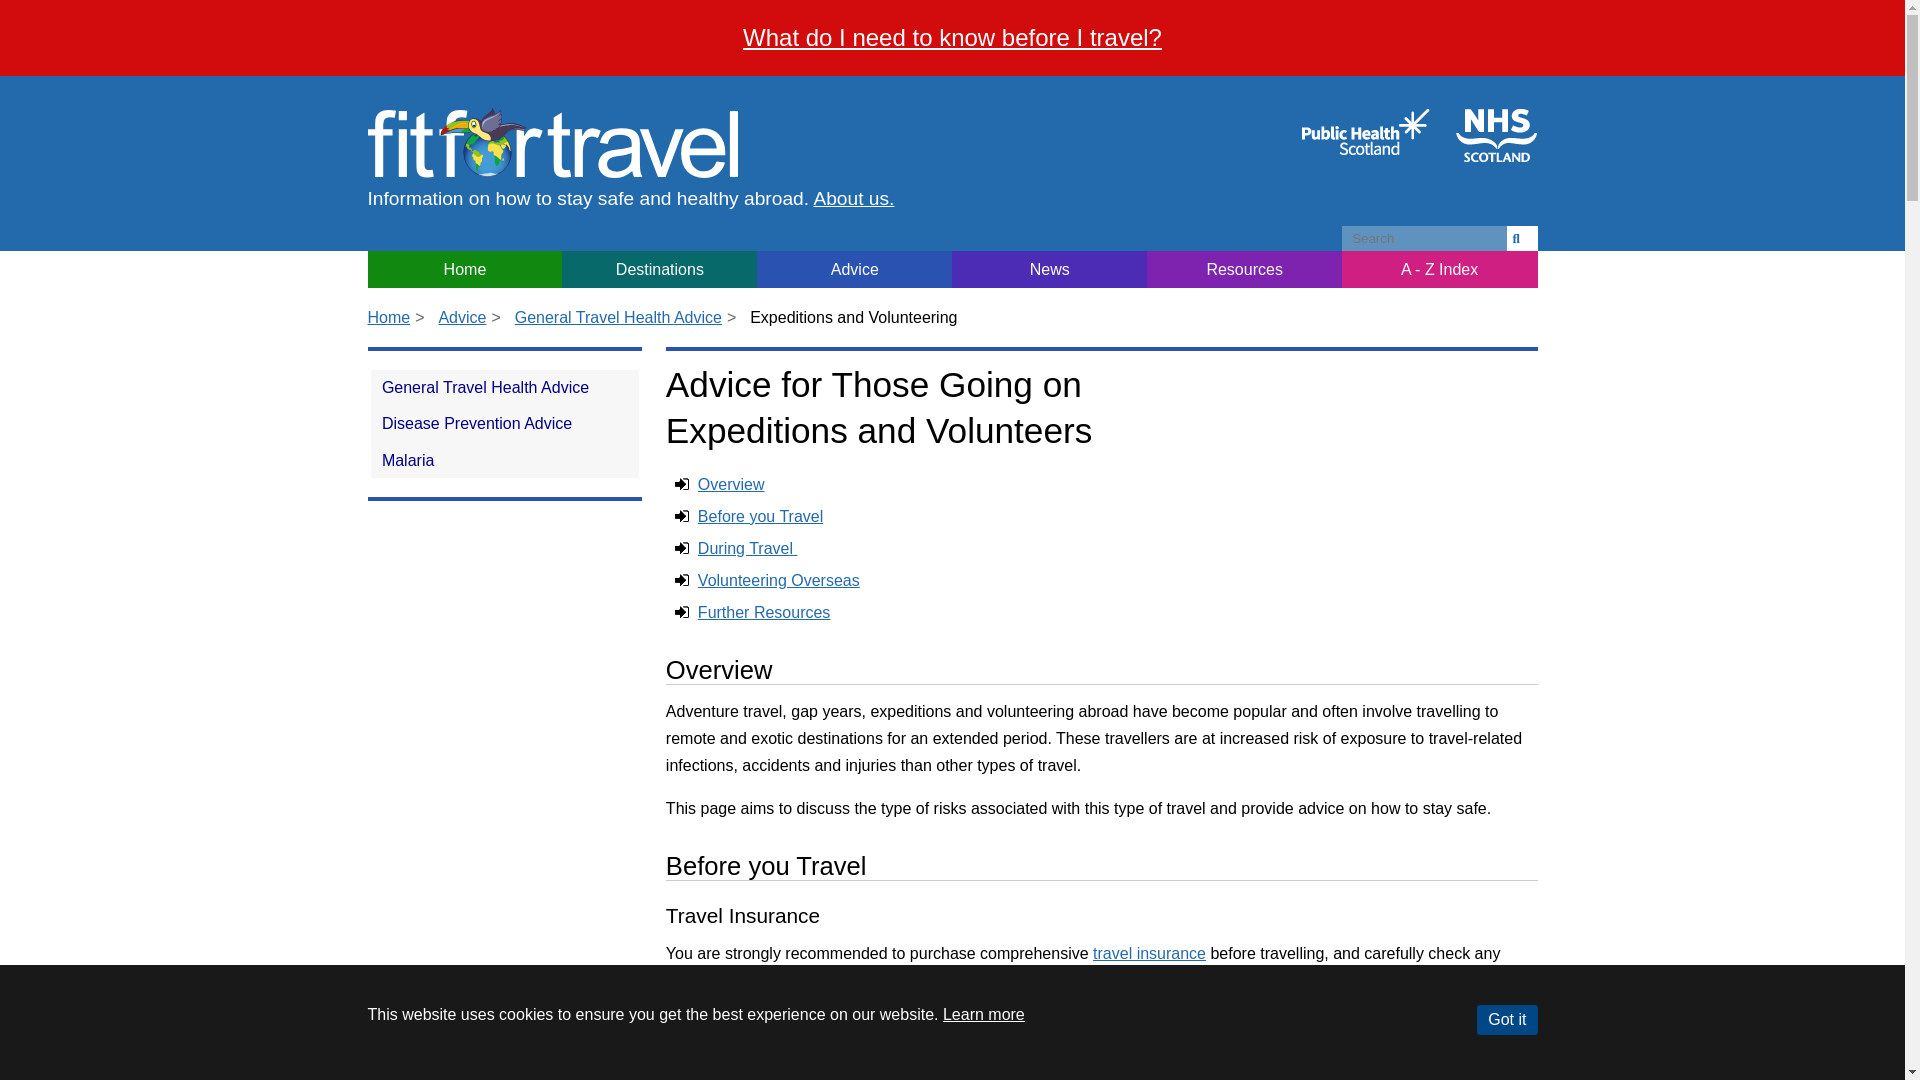  What do you see at coordinates (1244, 269) in the screenshot?
I see `Resources` at bounding box center [1244, 269].